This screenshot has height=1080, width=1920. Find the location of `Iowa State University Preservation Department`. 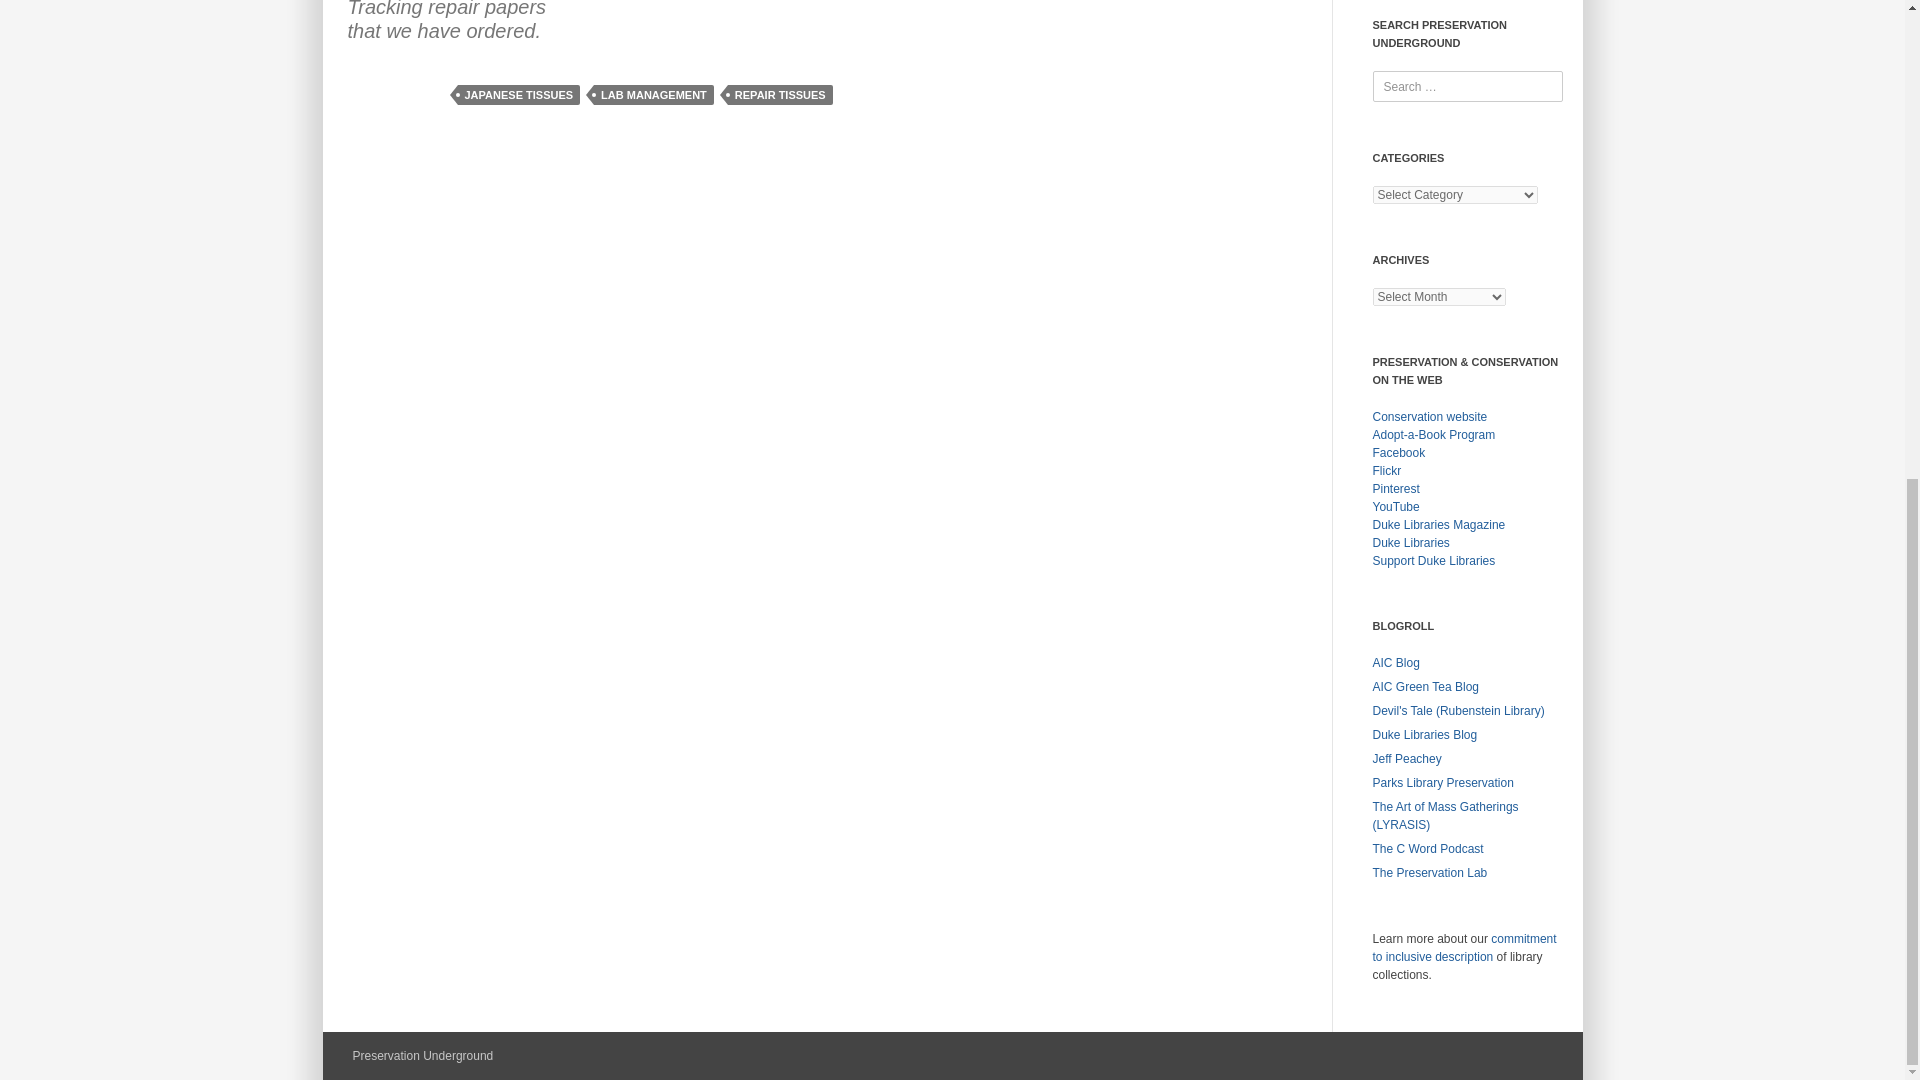

Iowa State University Preservation Department is located at coordinates (1442, 782).